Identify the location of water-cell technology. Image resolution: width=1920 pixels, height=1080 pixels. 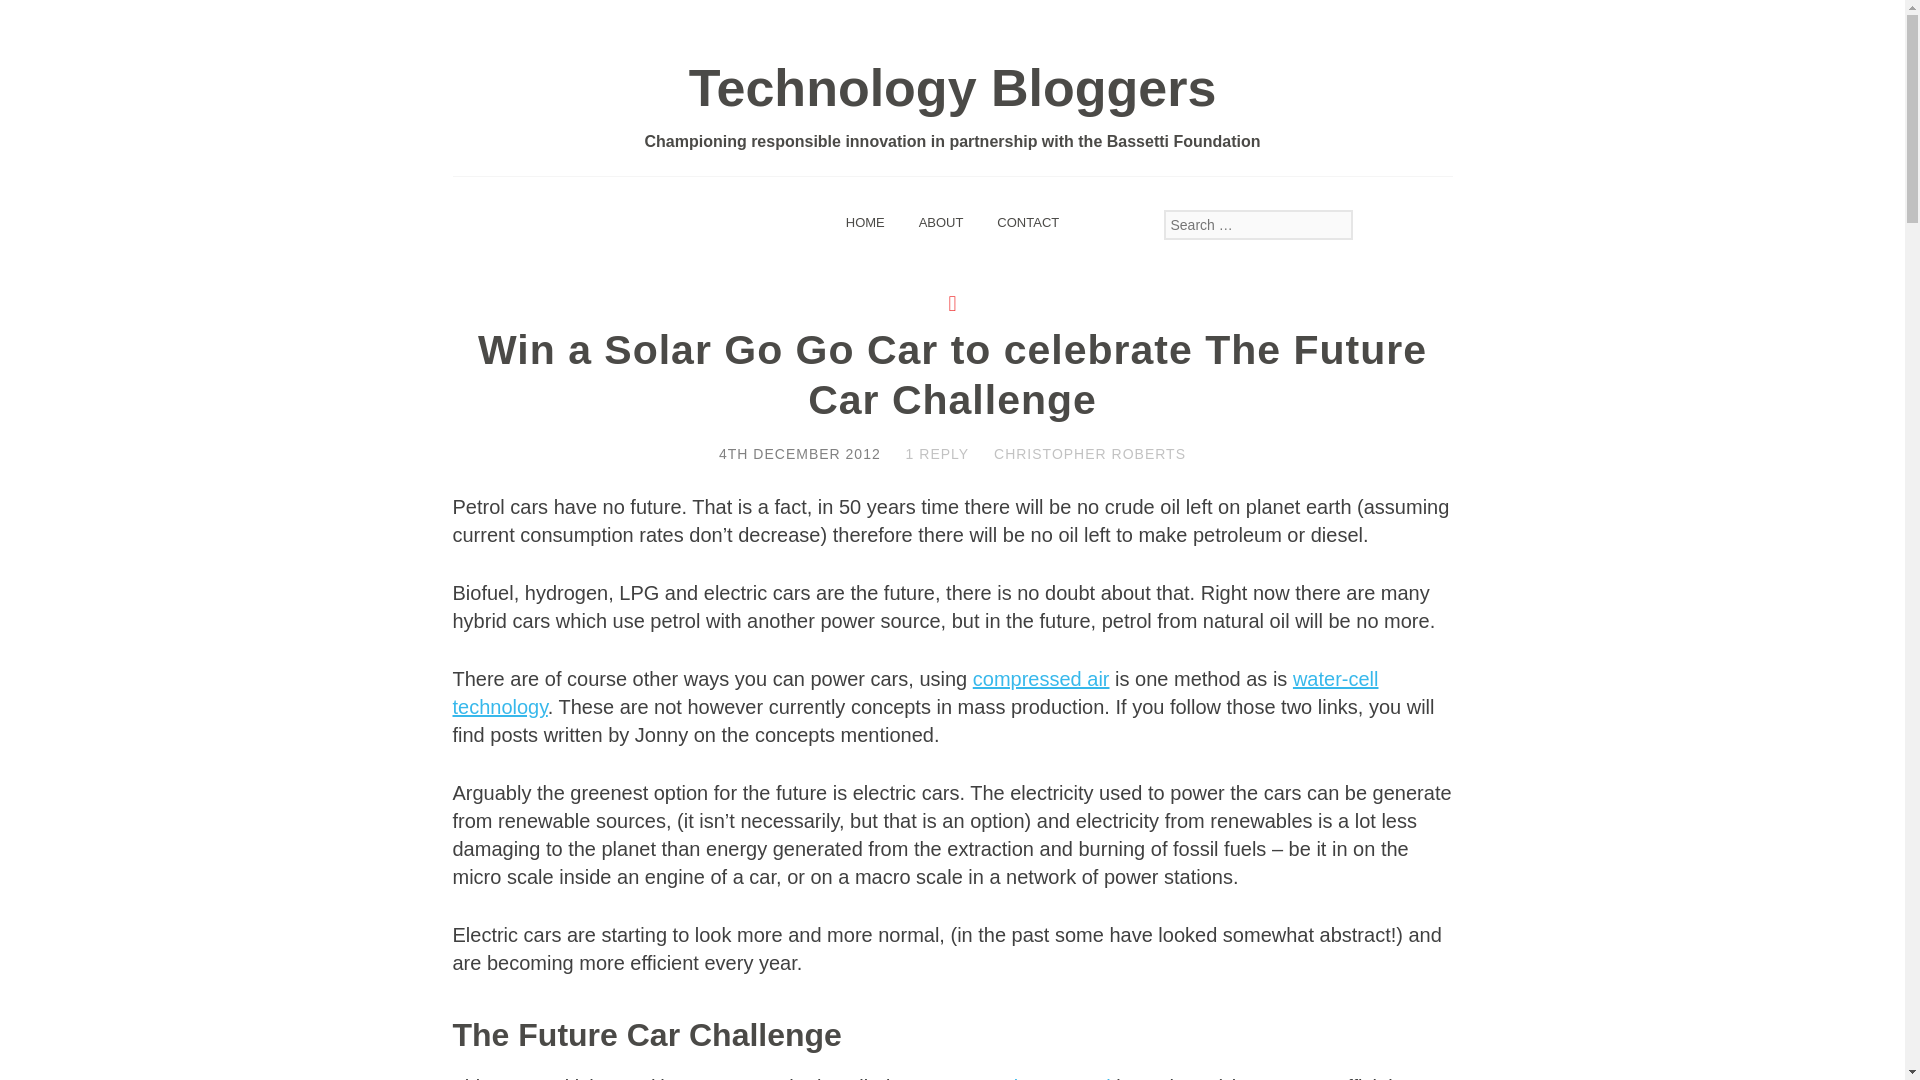
(914, 693).